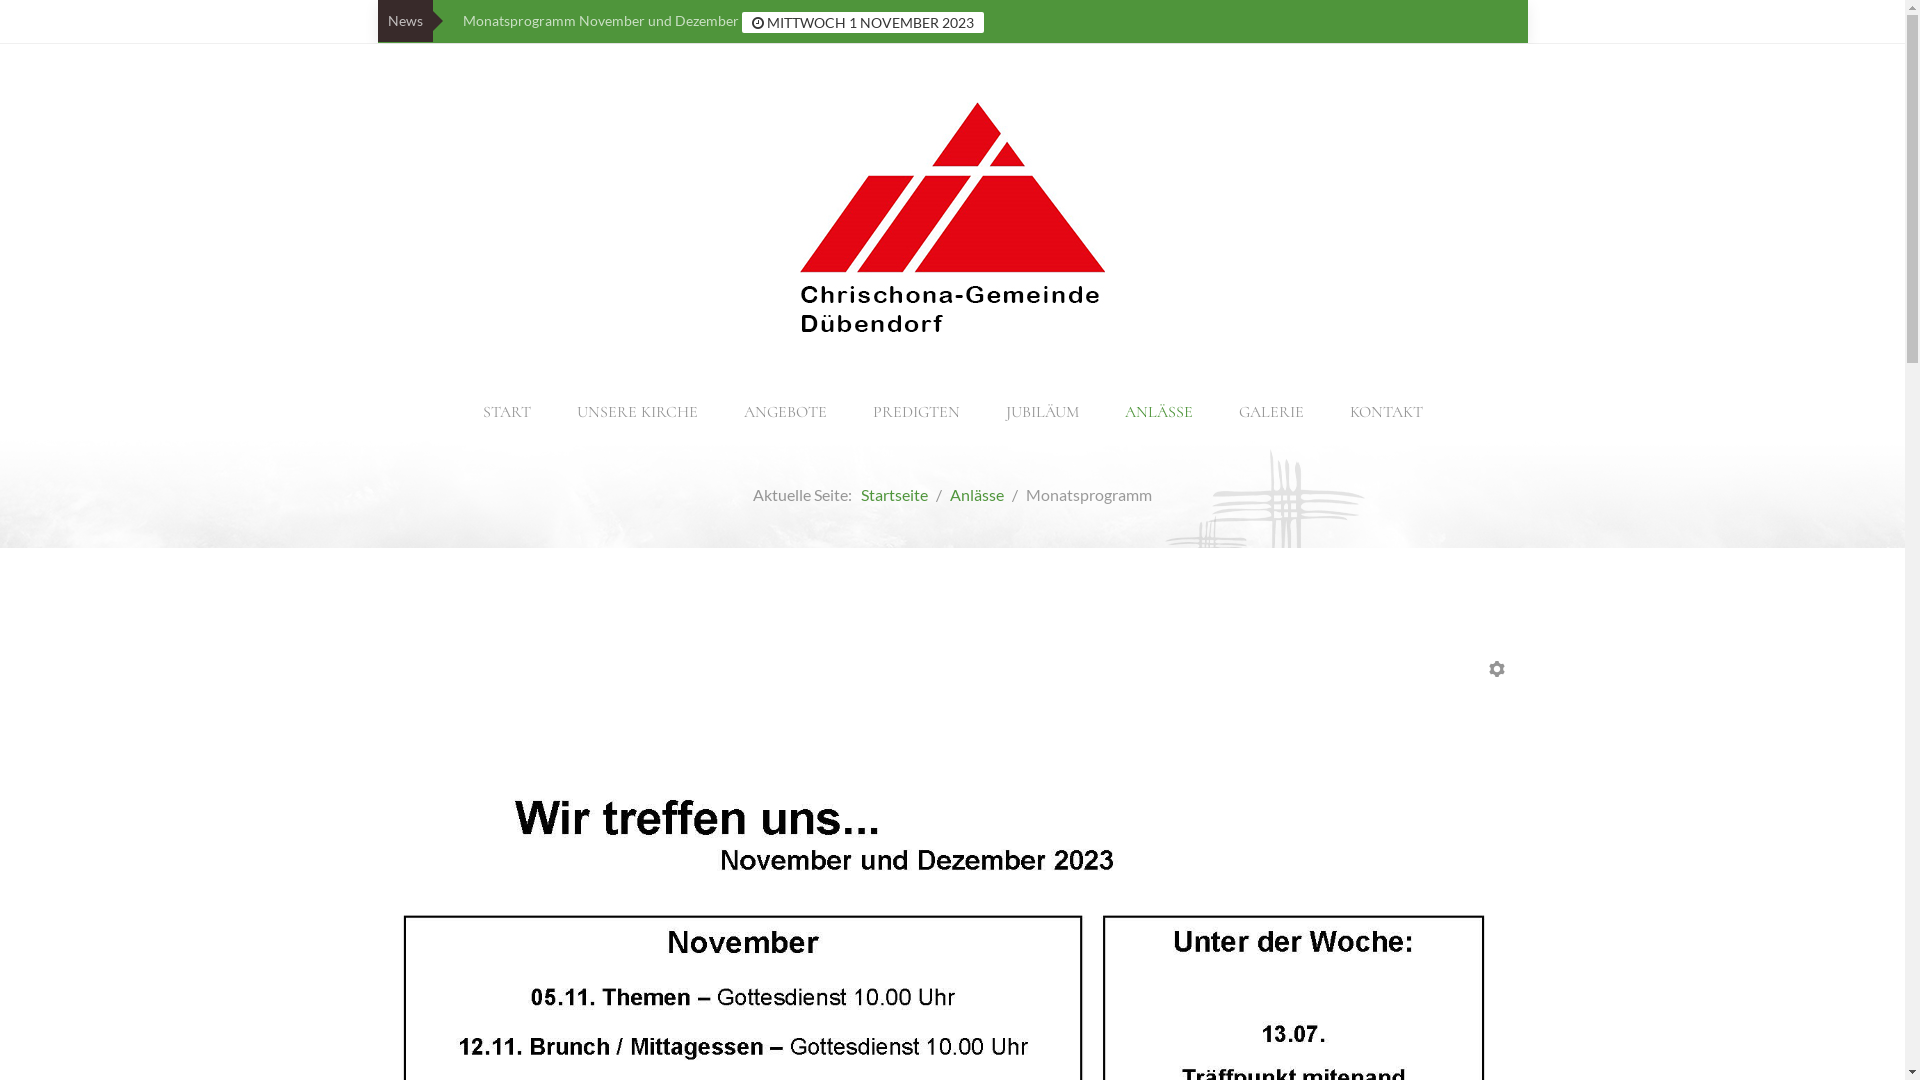 This screenshot has width=1920, height=1080. What do you see at coordinates (602, 20) in the screenshot?
I see `Monatsprogramm November und Dezember` at bounding box center [602, 20].